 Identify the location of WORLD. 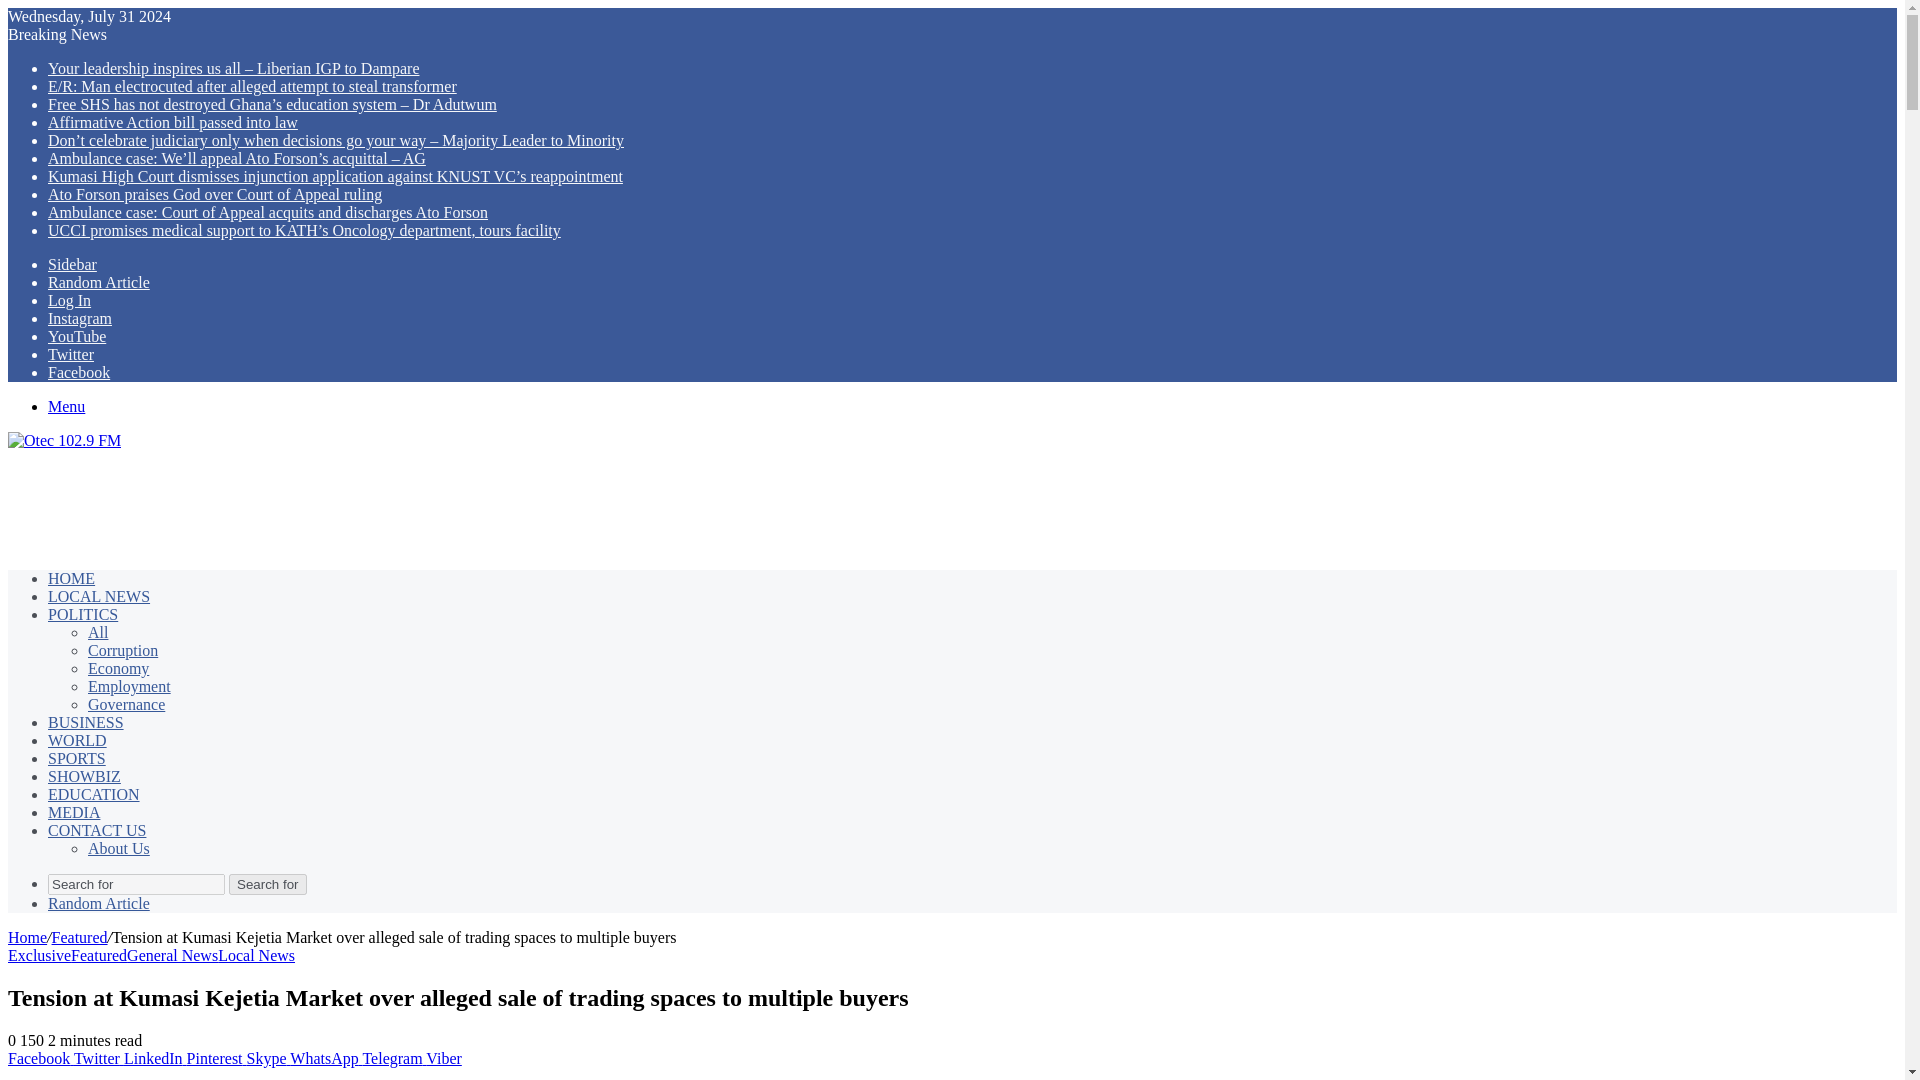
(78, 740).